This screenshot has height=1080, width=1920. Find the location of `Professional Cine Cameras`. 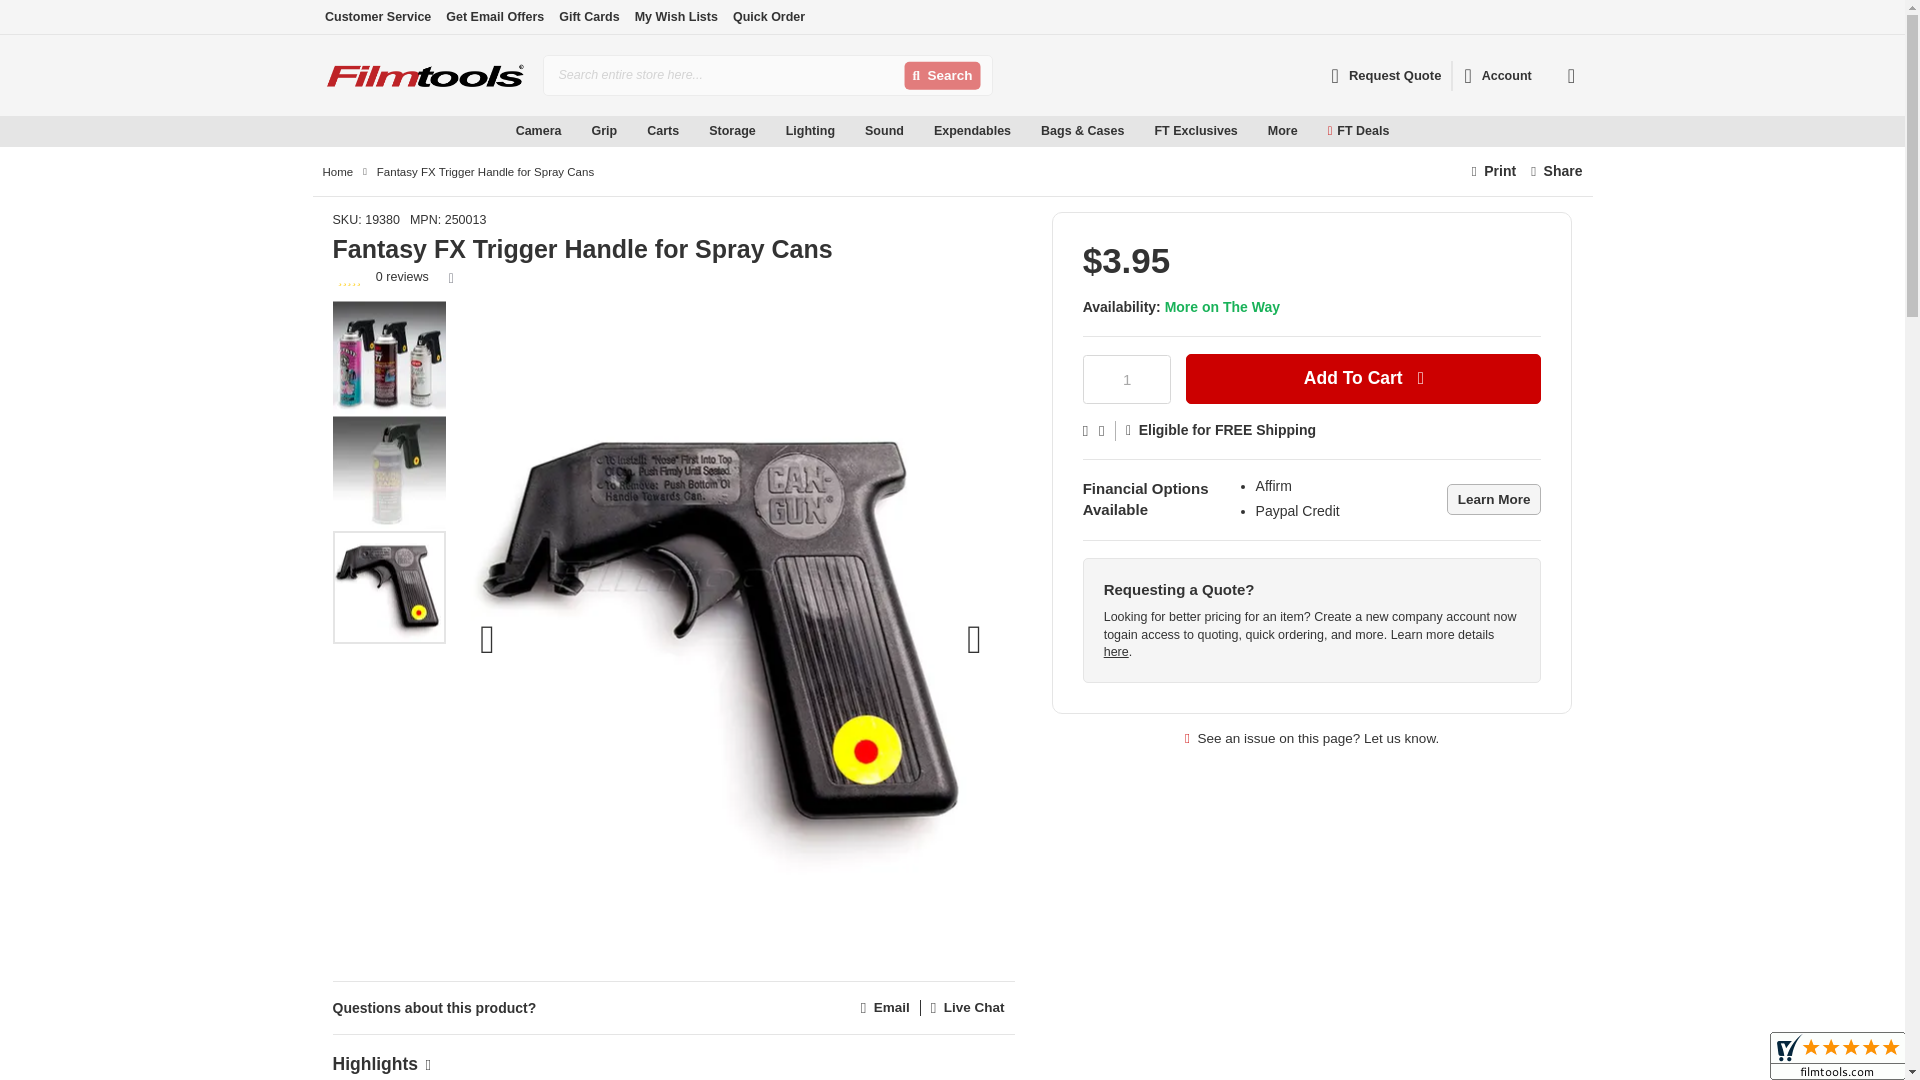

Professional Cine Cameras is located at coordinates (436, 153).